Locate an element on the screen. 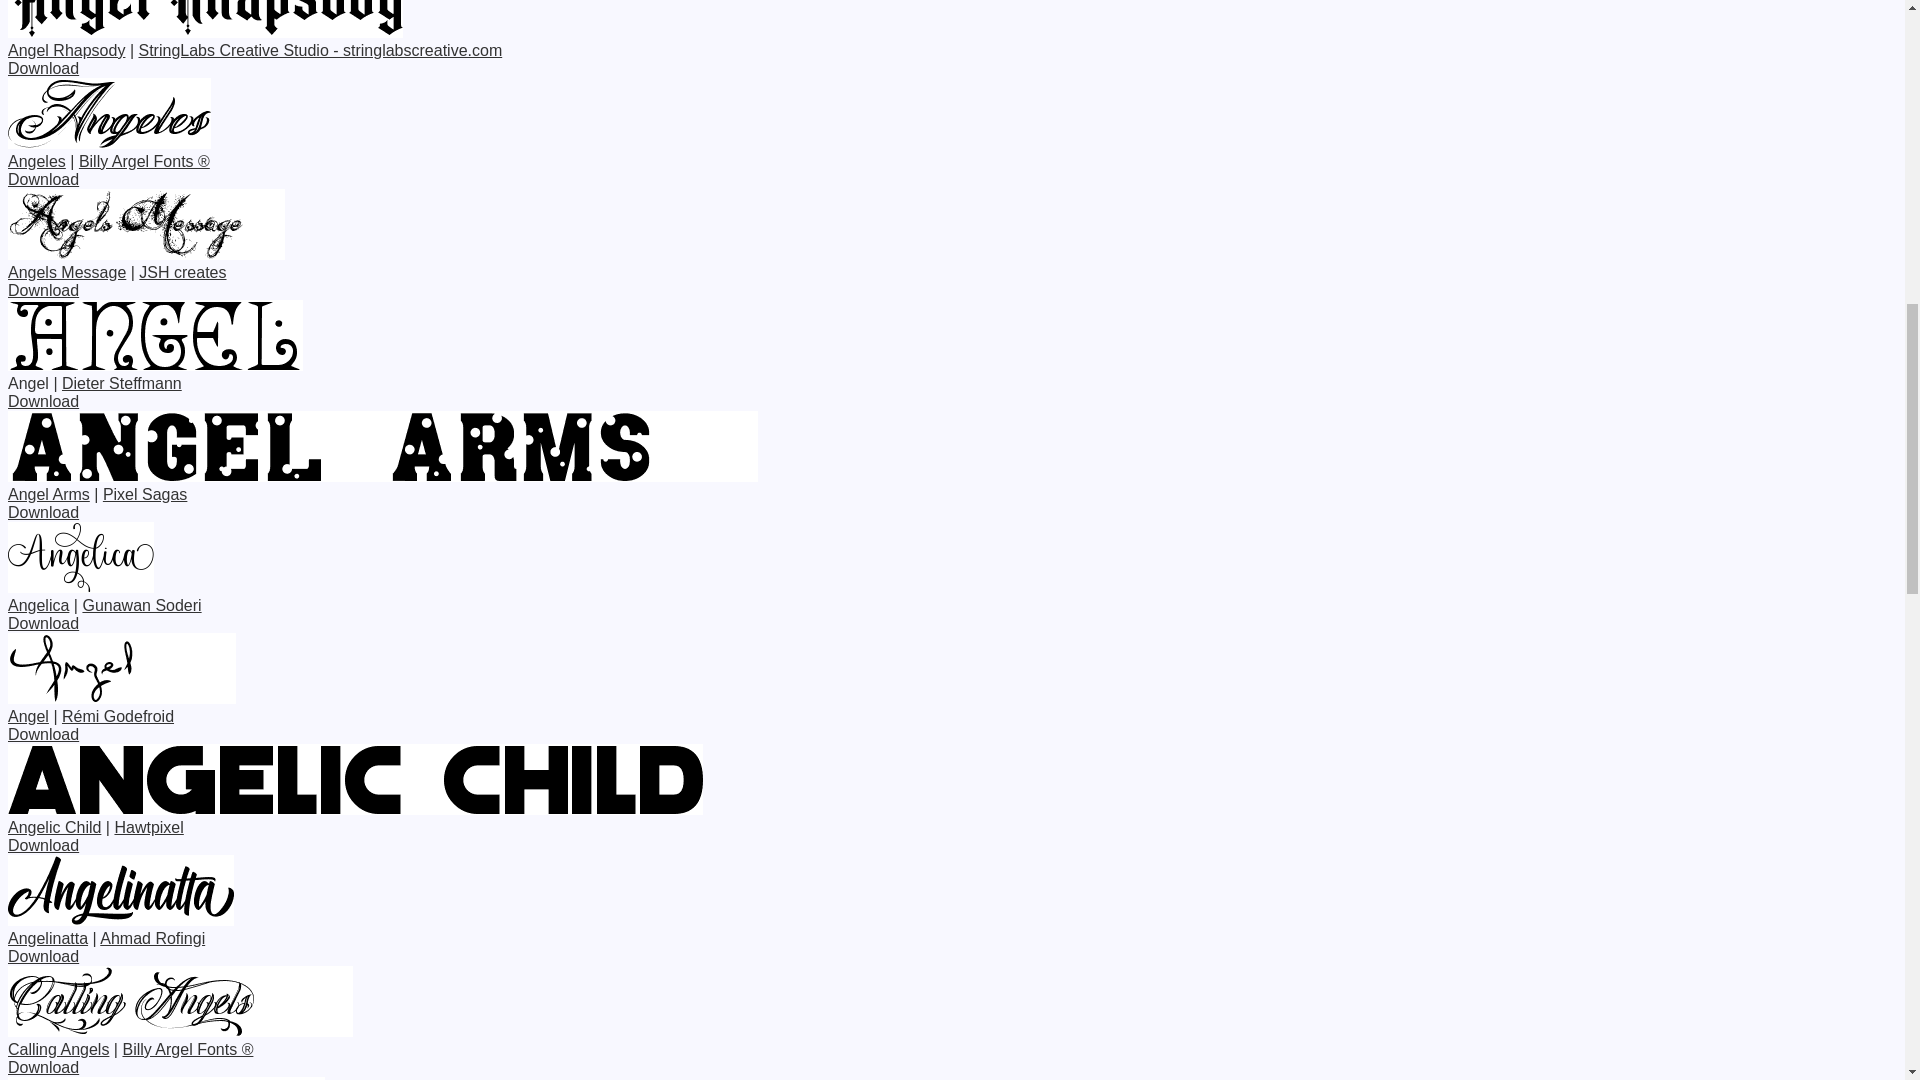  Download is located at coordinates (42, 68).